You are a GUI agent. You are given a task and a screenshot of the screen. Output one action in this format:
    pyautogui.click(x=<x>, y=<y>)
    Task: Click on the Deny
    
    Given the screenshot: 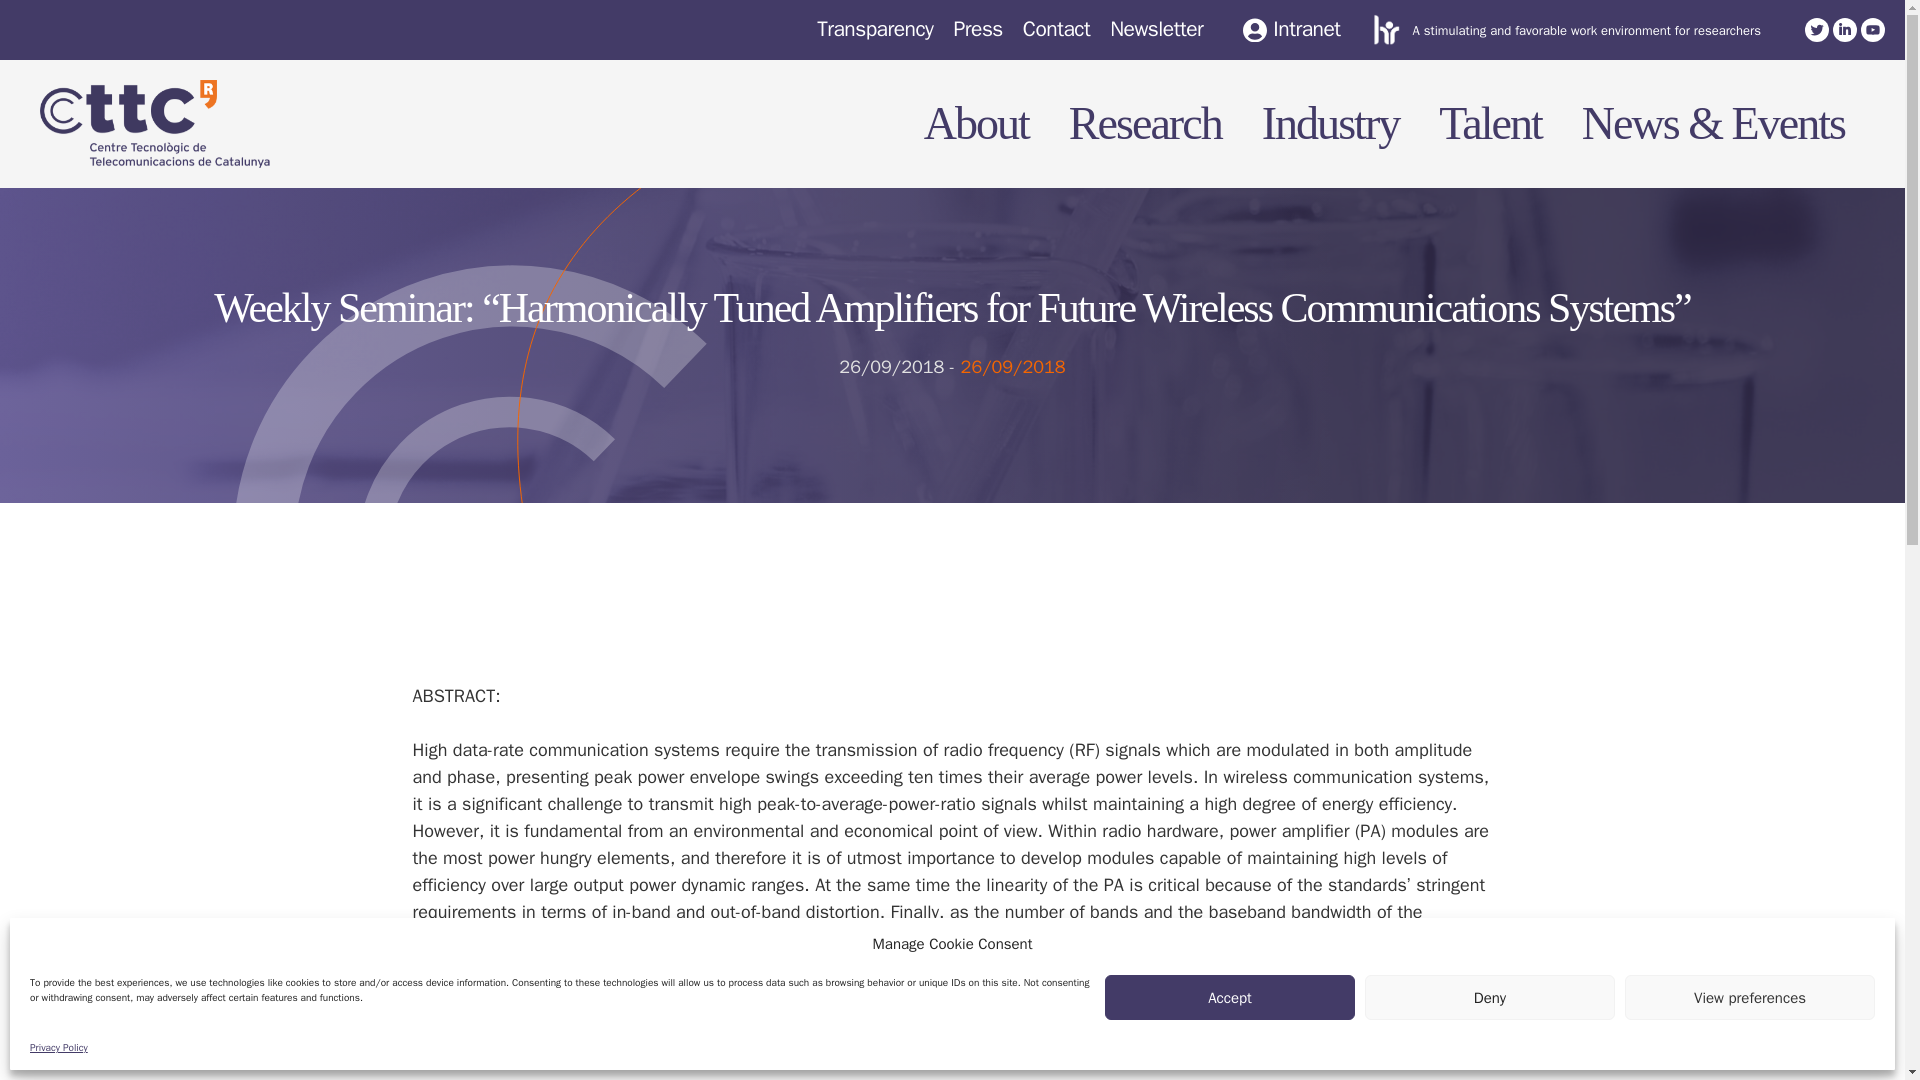 What is the action you would take?
    pyautogui.click(x=1490, y=997)
    